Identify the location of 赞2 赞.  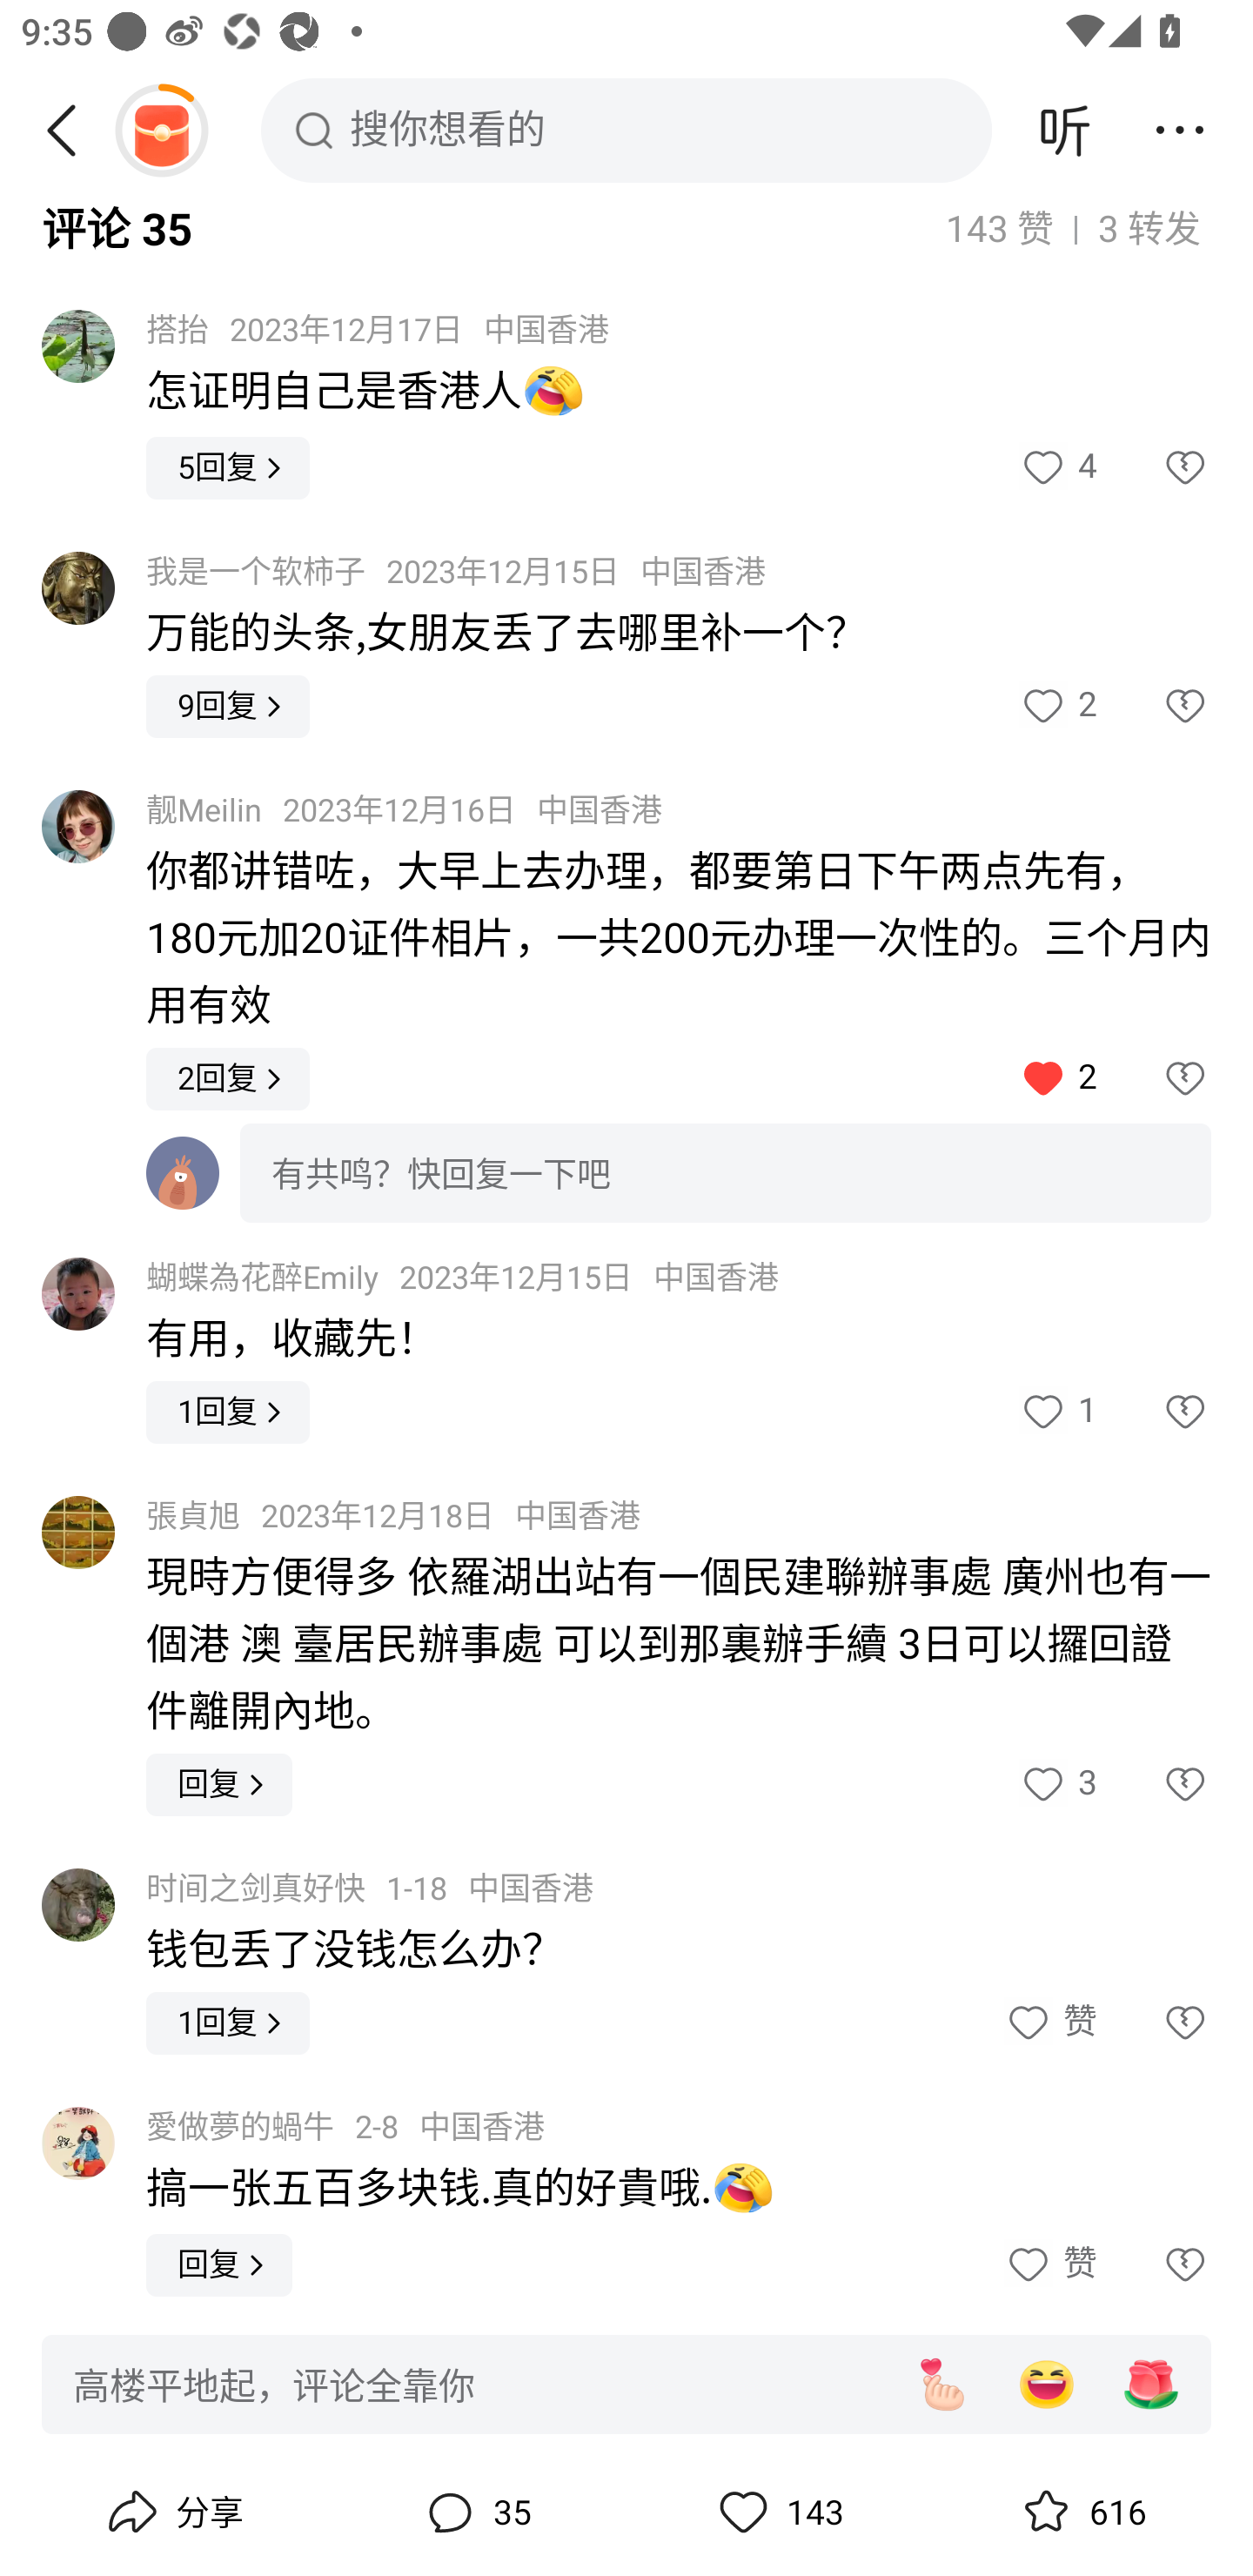
(1056, 705).